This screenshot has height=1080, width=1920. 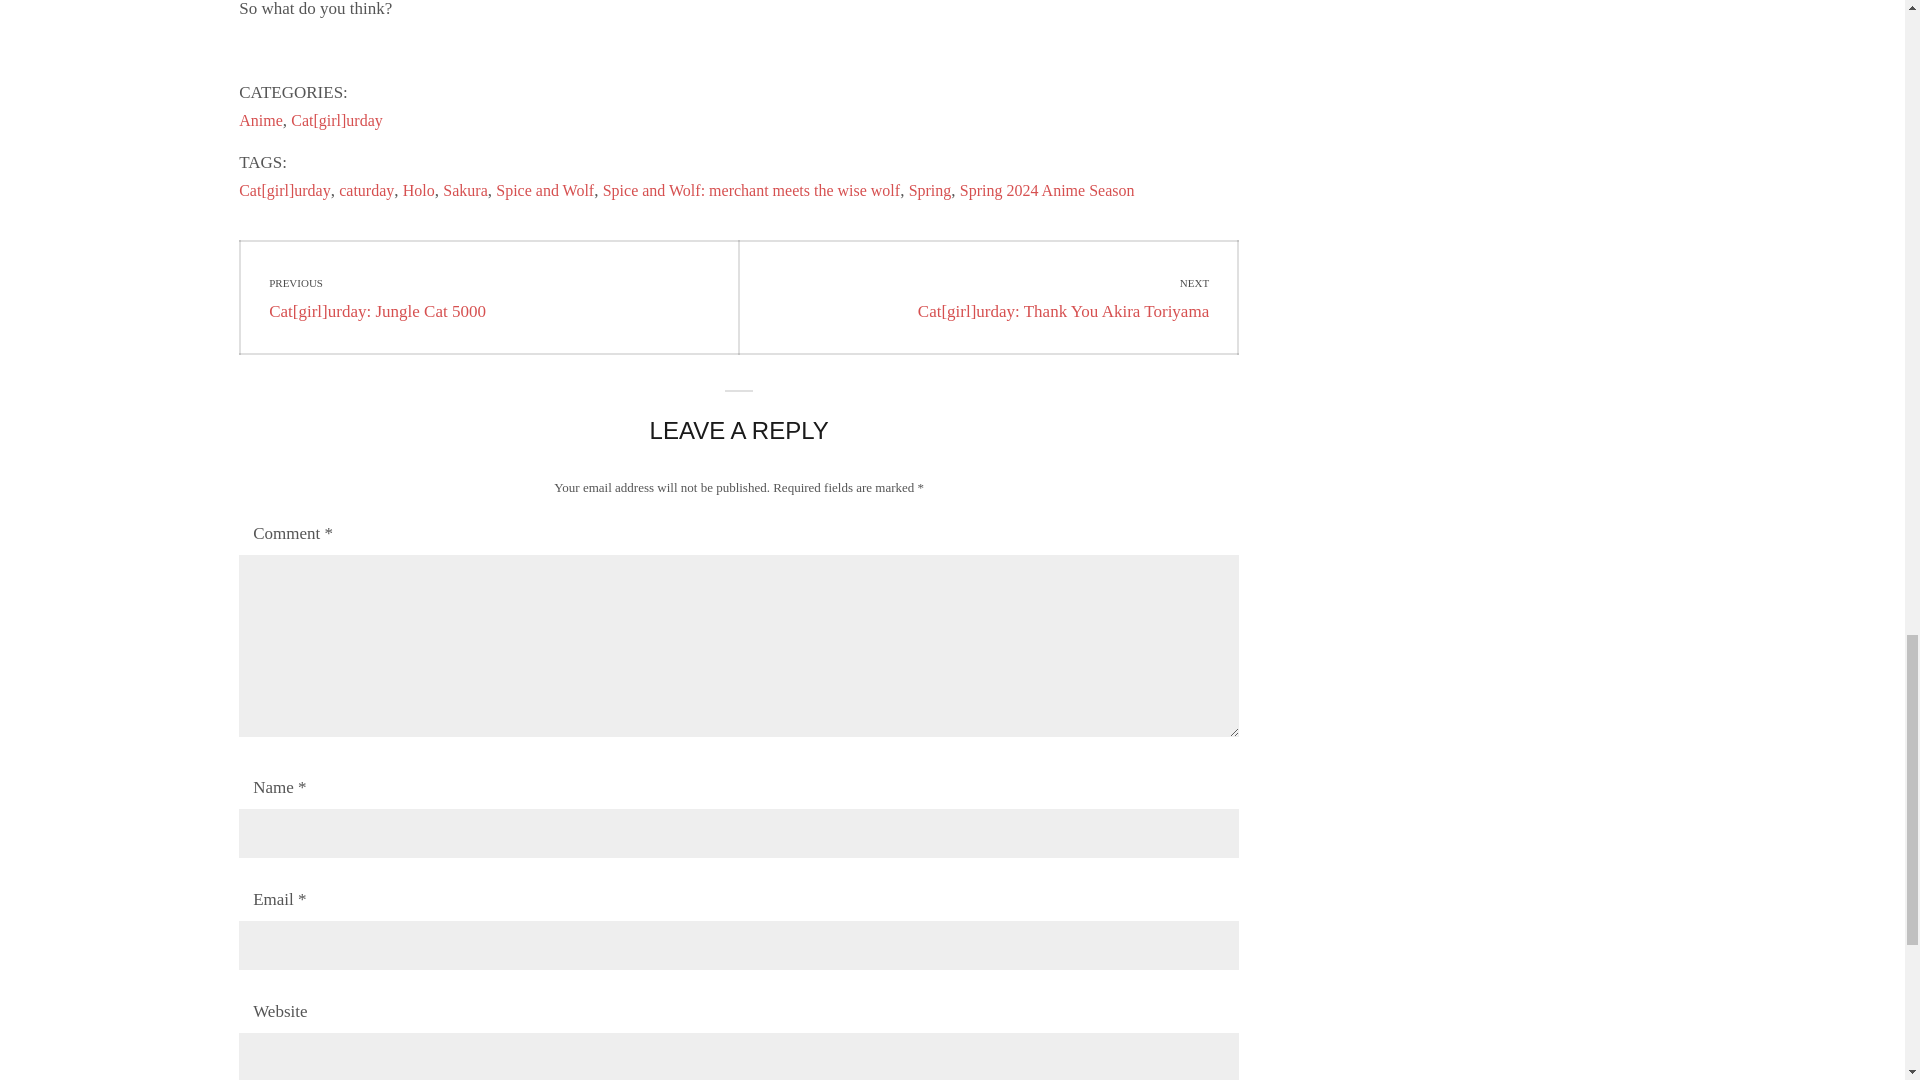 I want to click on Spice and Wolf, so click(x=544, y=190).